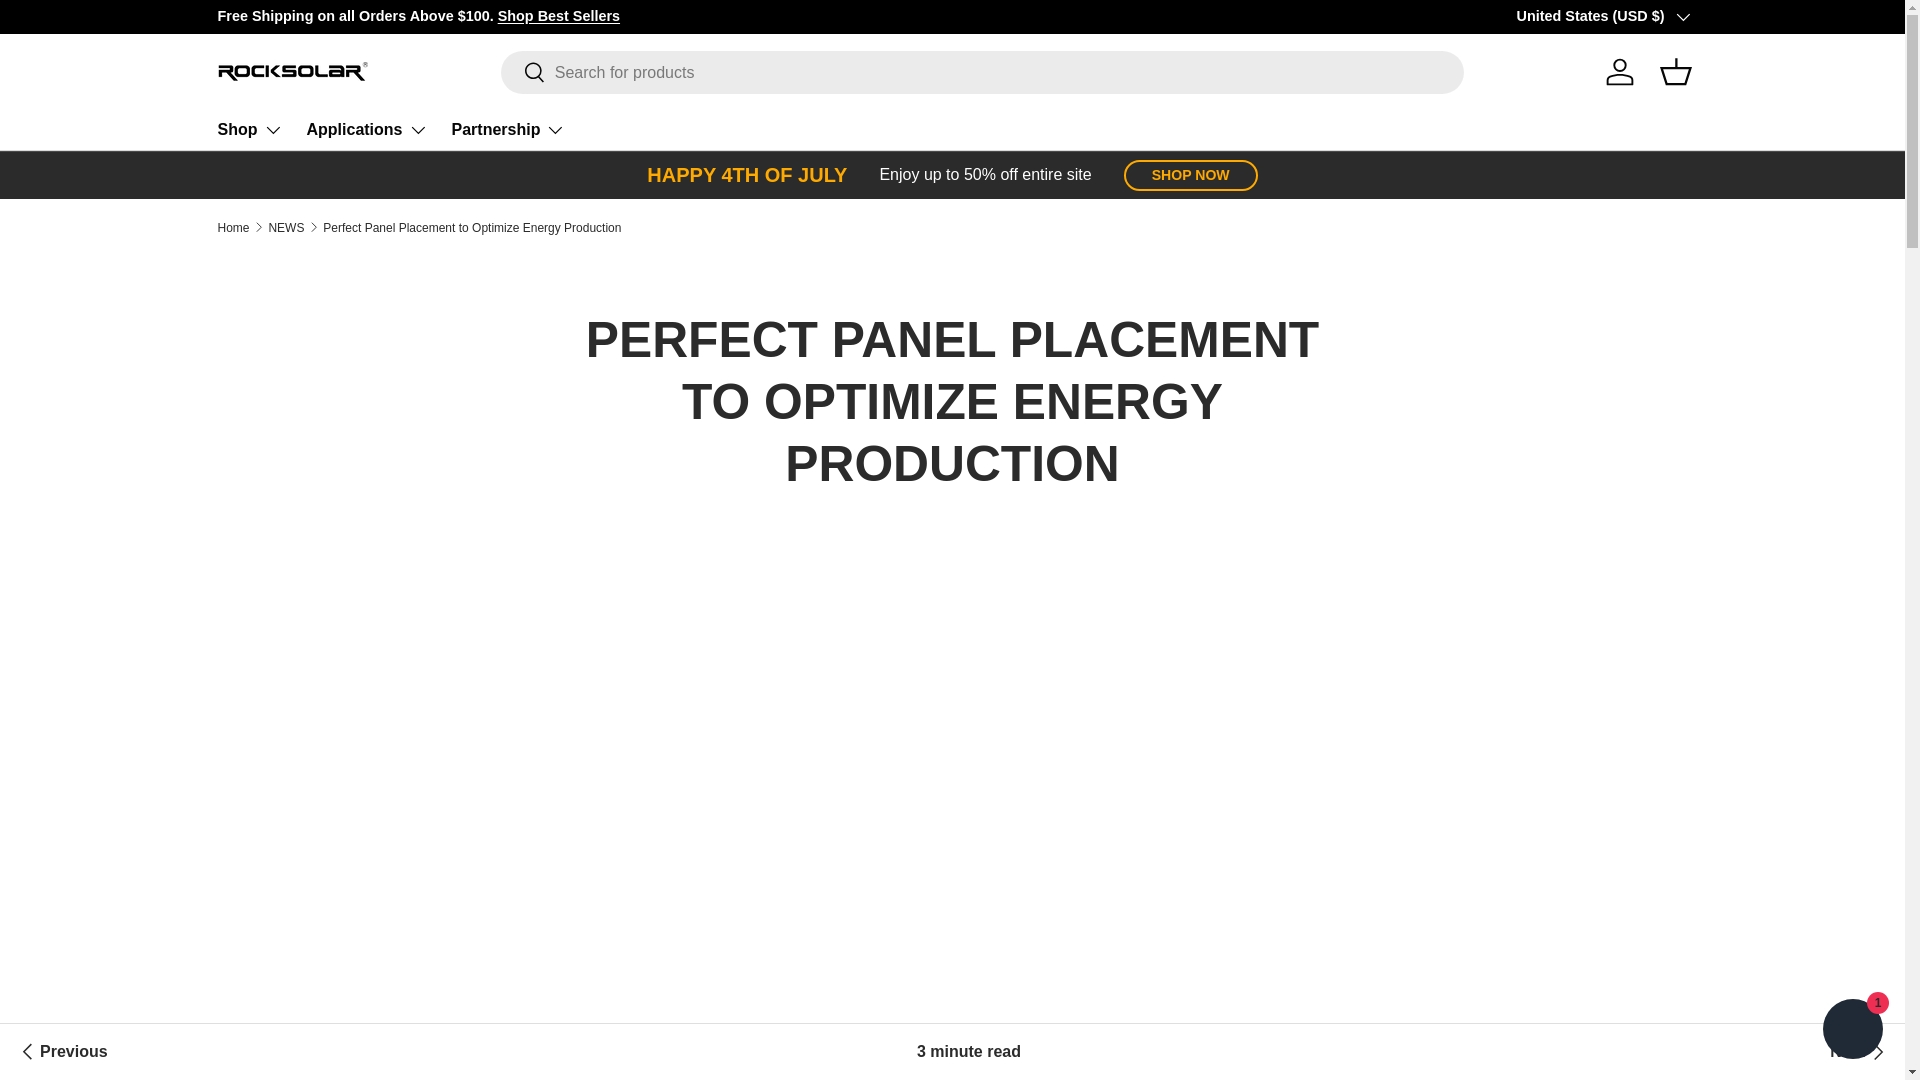  What do you see at coordinates (1619, 71) in the screenshot?
I see `Log in` at bounding box center [1619, 71].